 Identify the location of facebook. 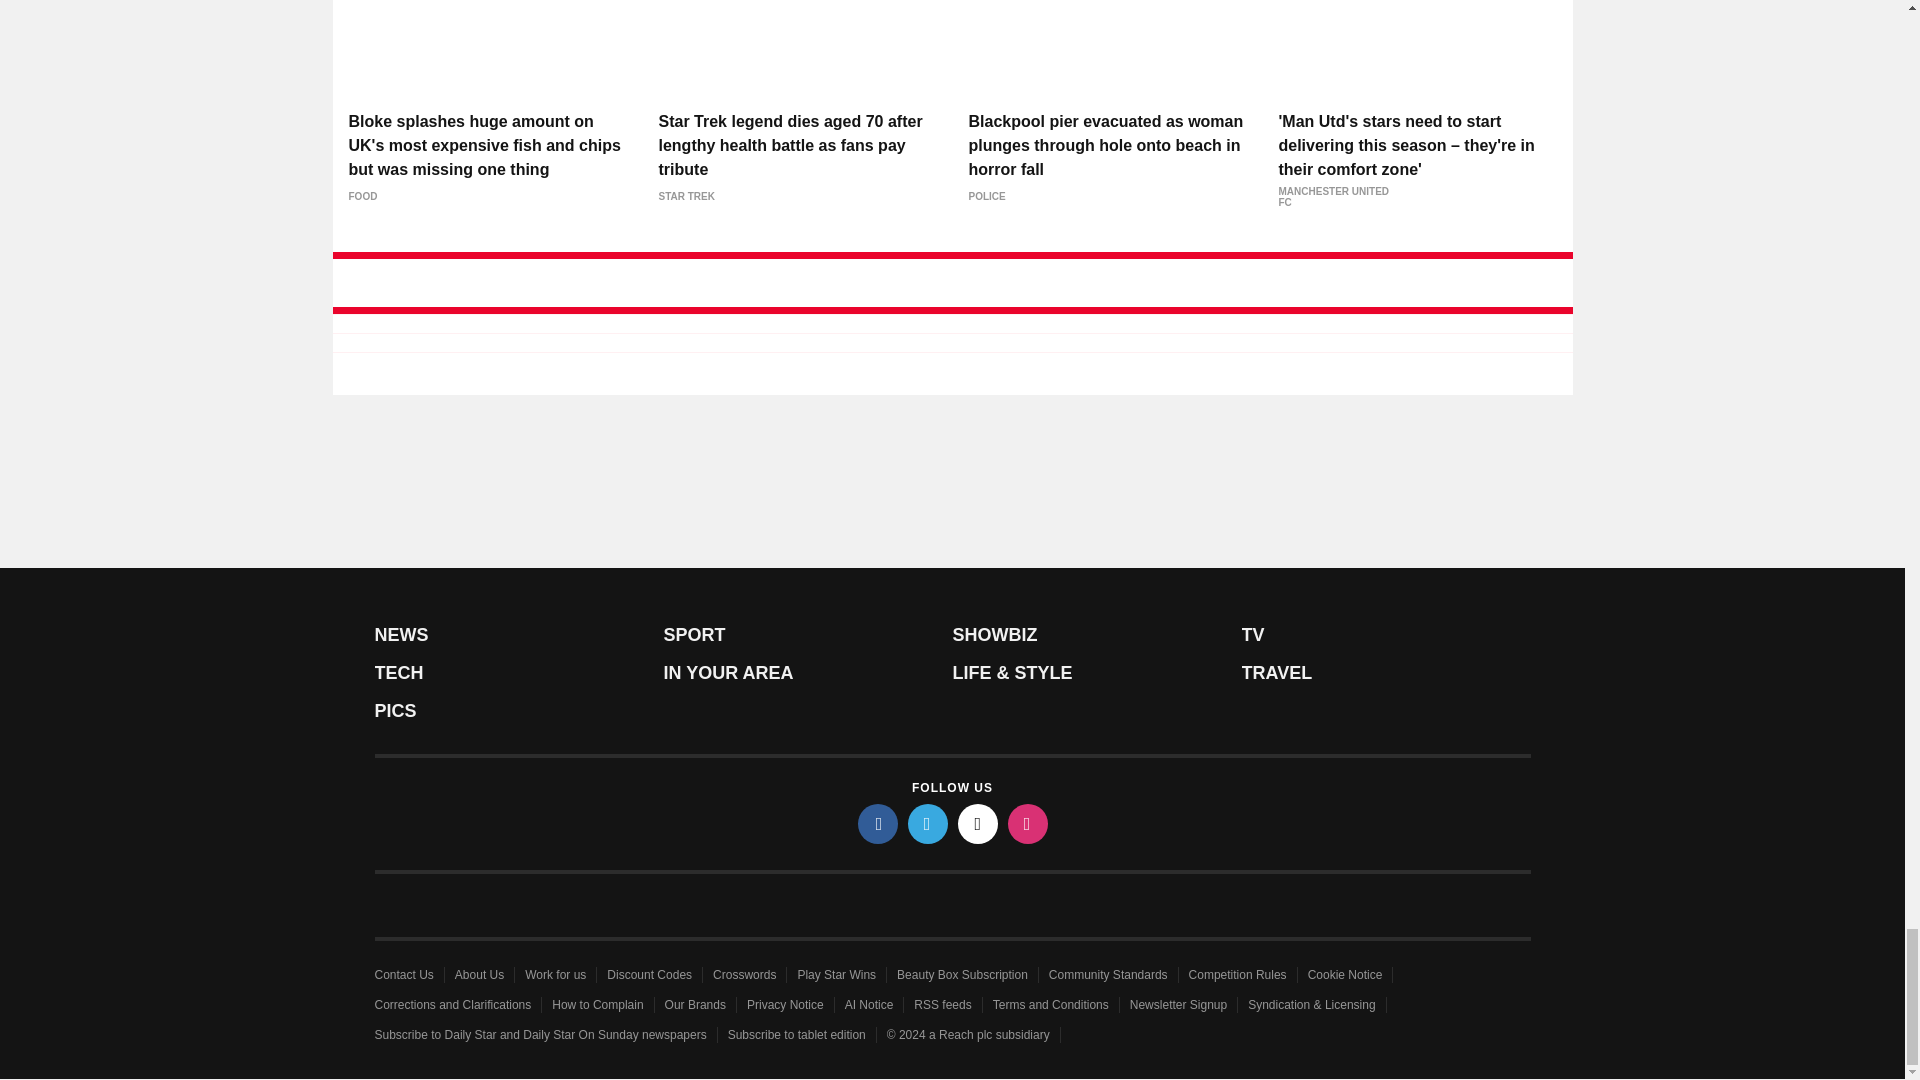
(878, 823).